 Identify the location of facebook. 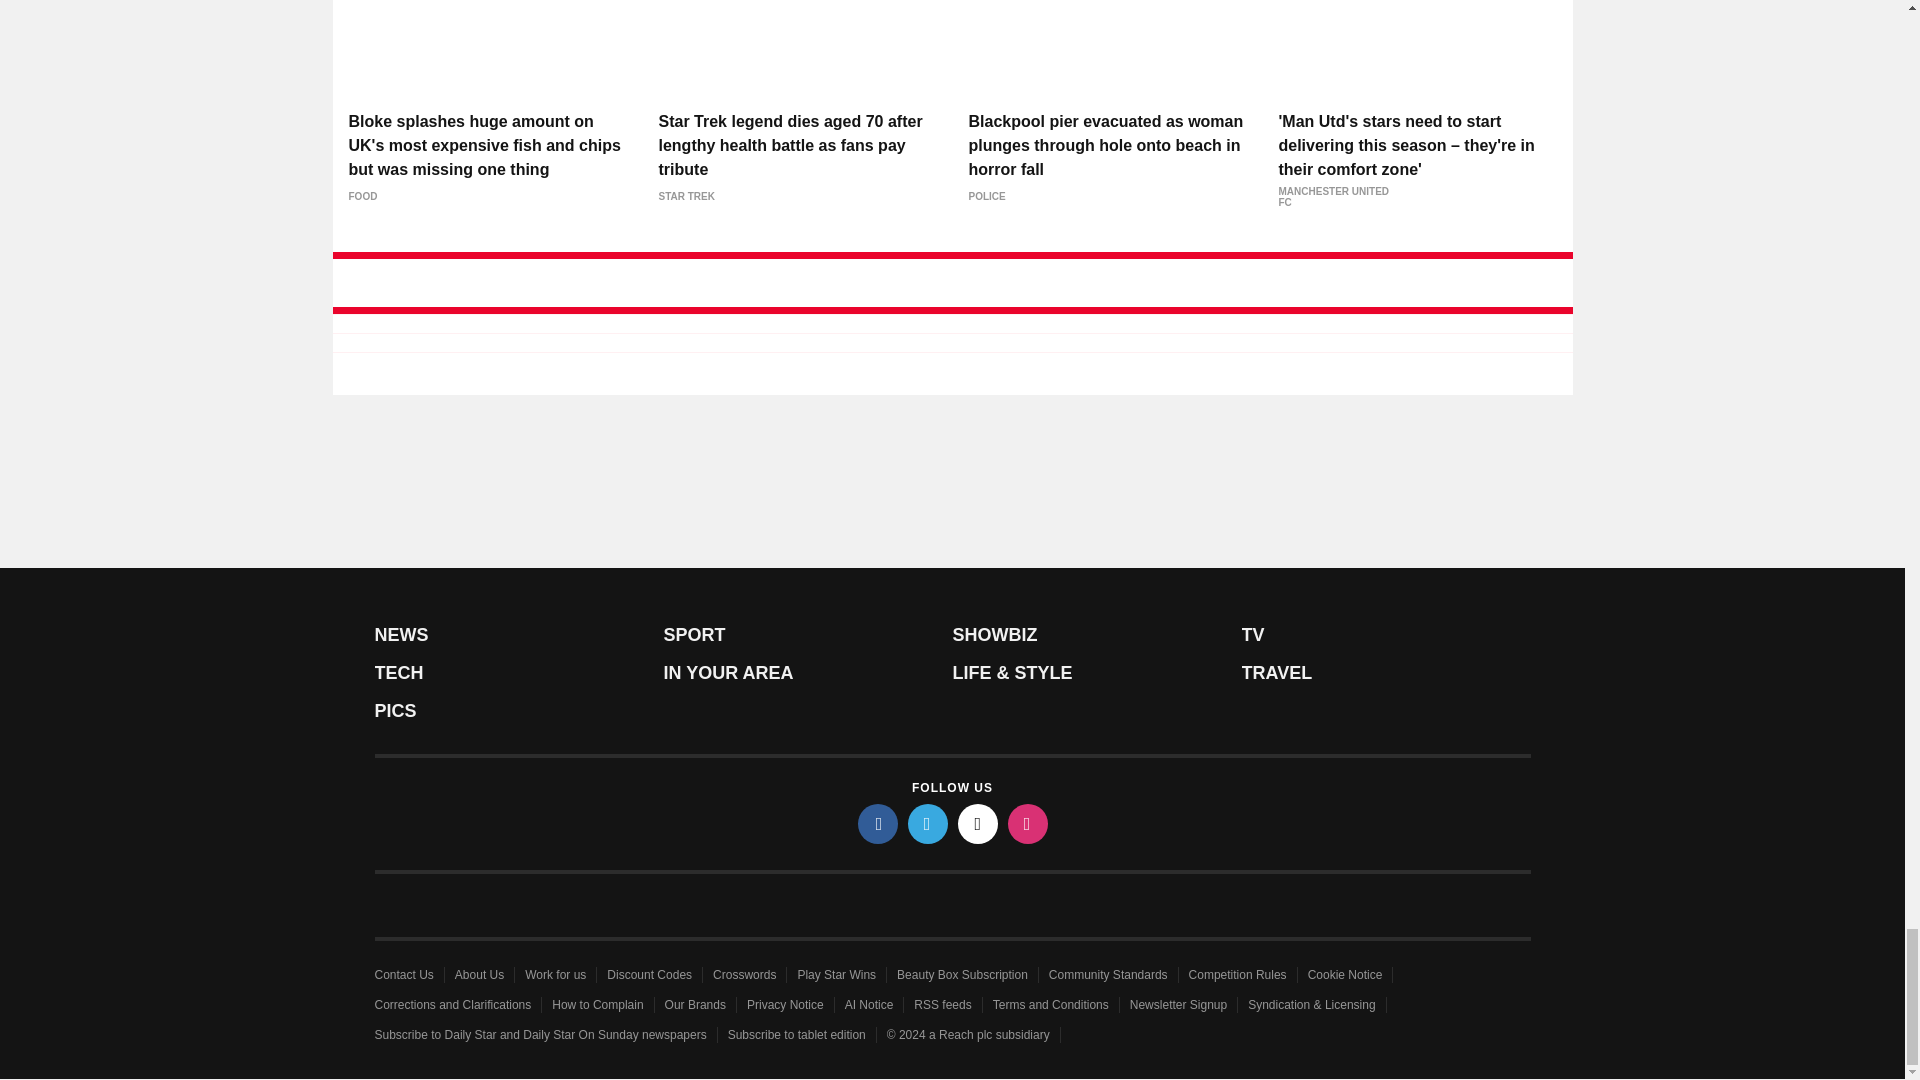
(878, 823).